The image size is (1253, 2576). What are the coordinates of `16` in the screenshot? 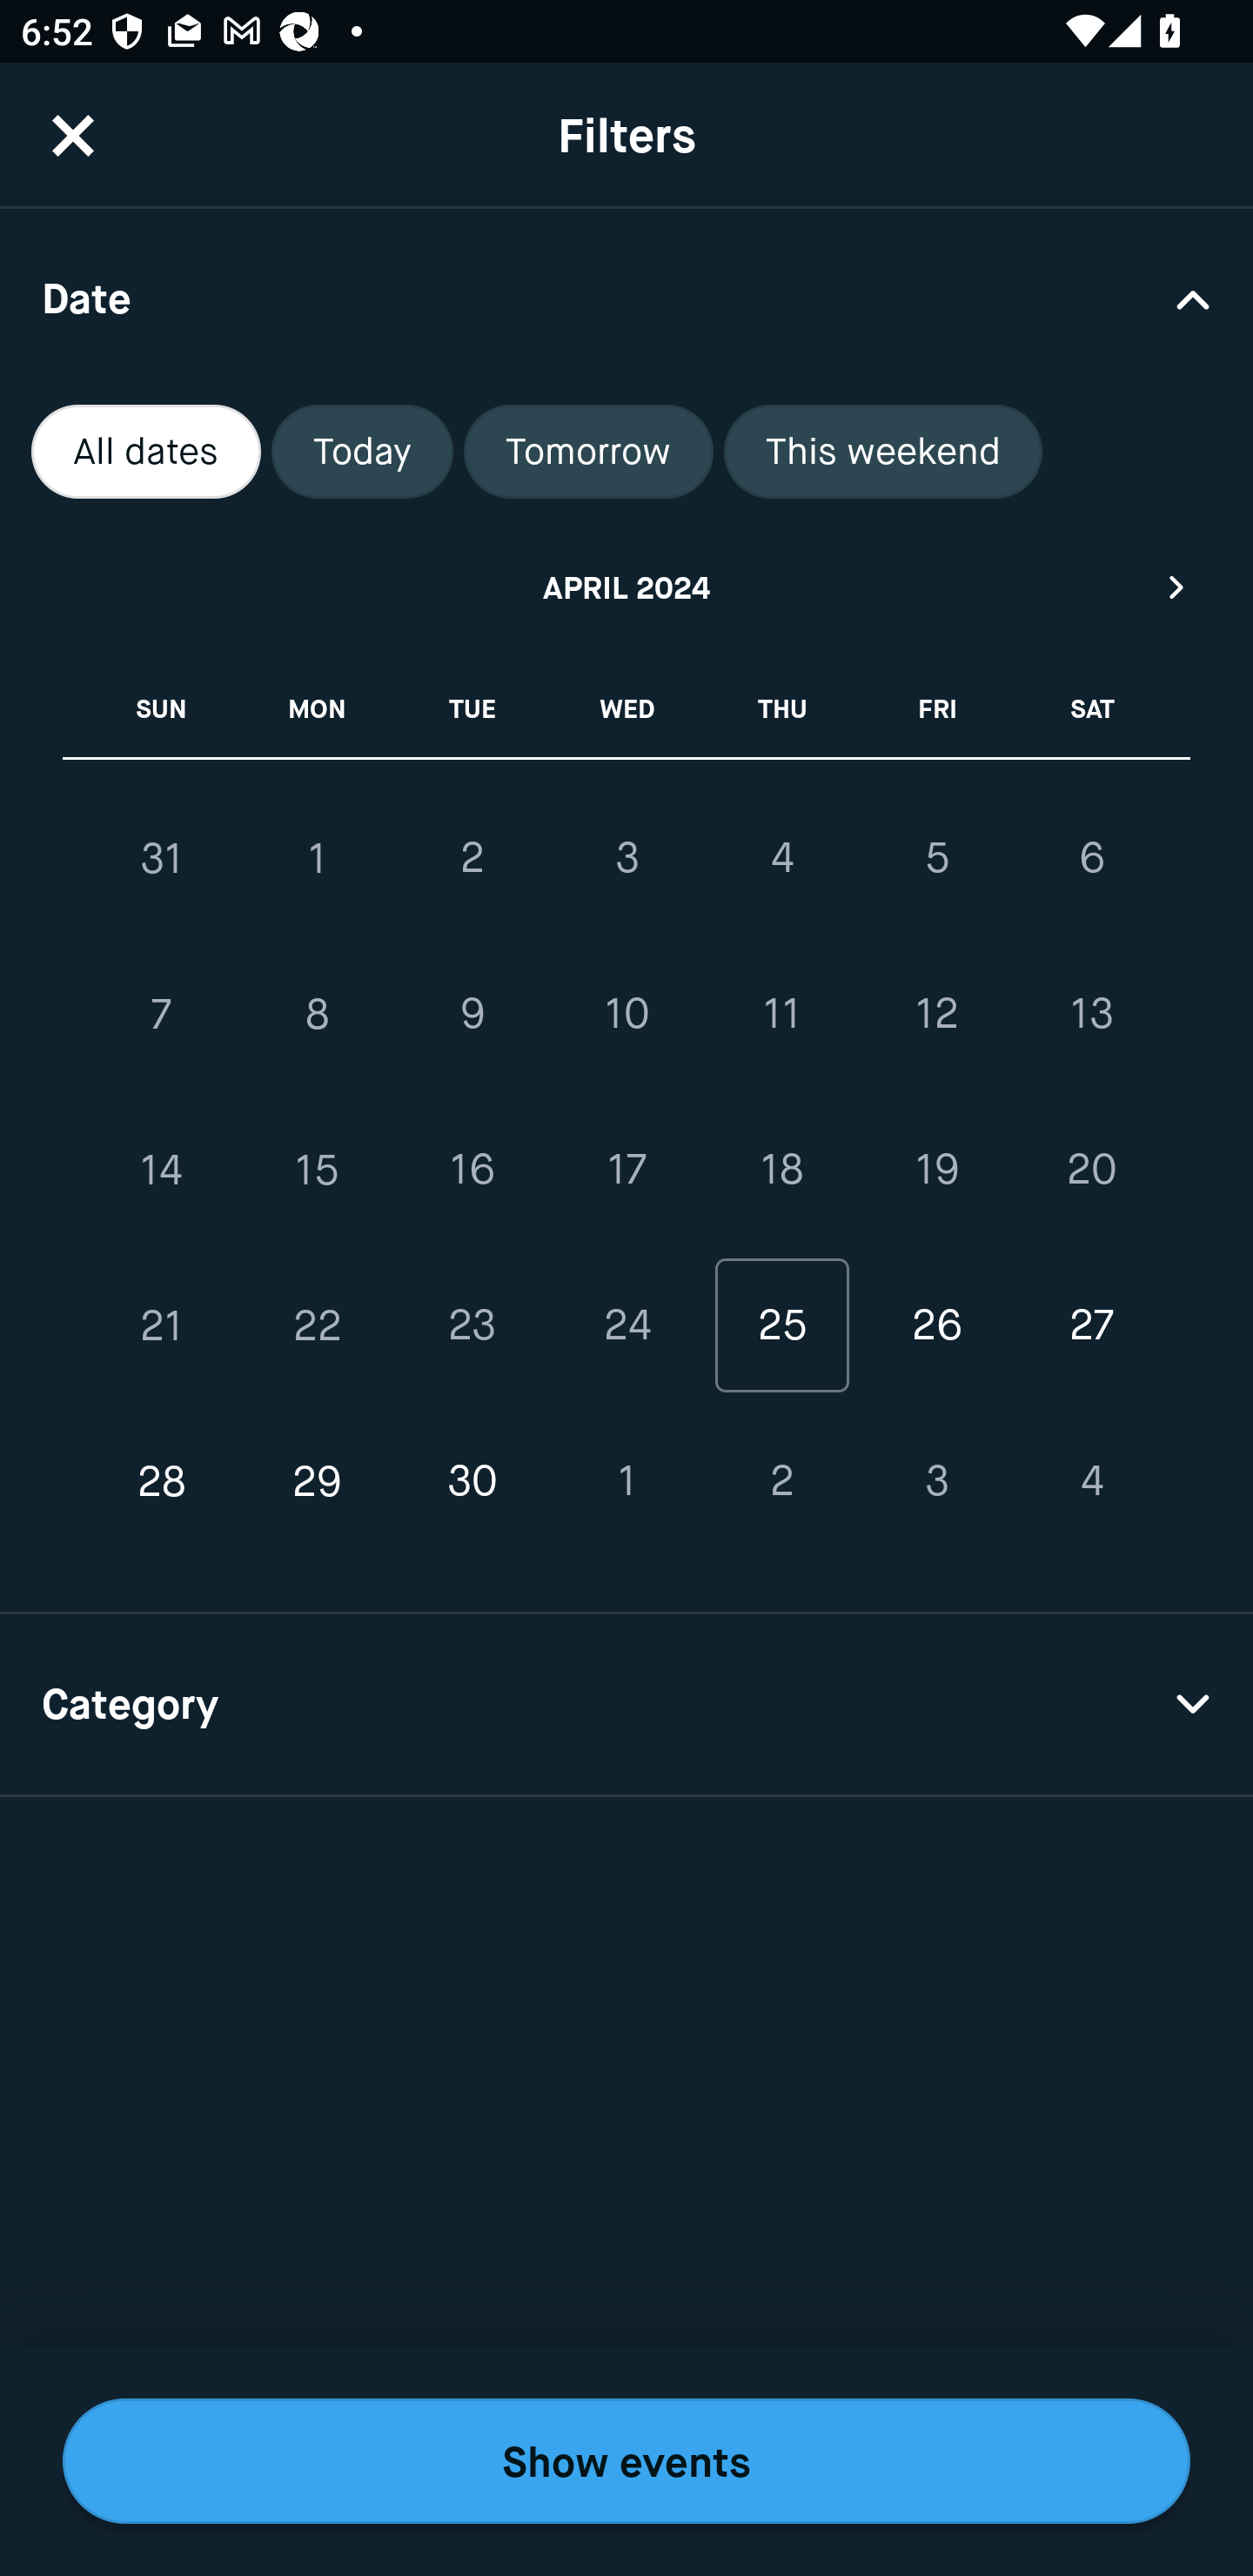 It's located at (472, 1170).